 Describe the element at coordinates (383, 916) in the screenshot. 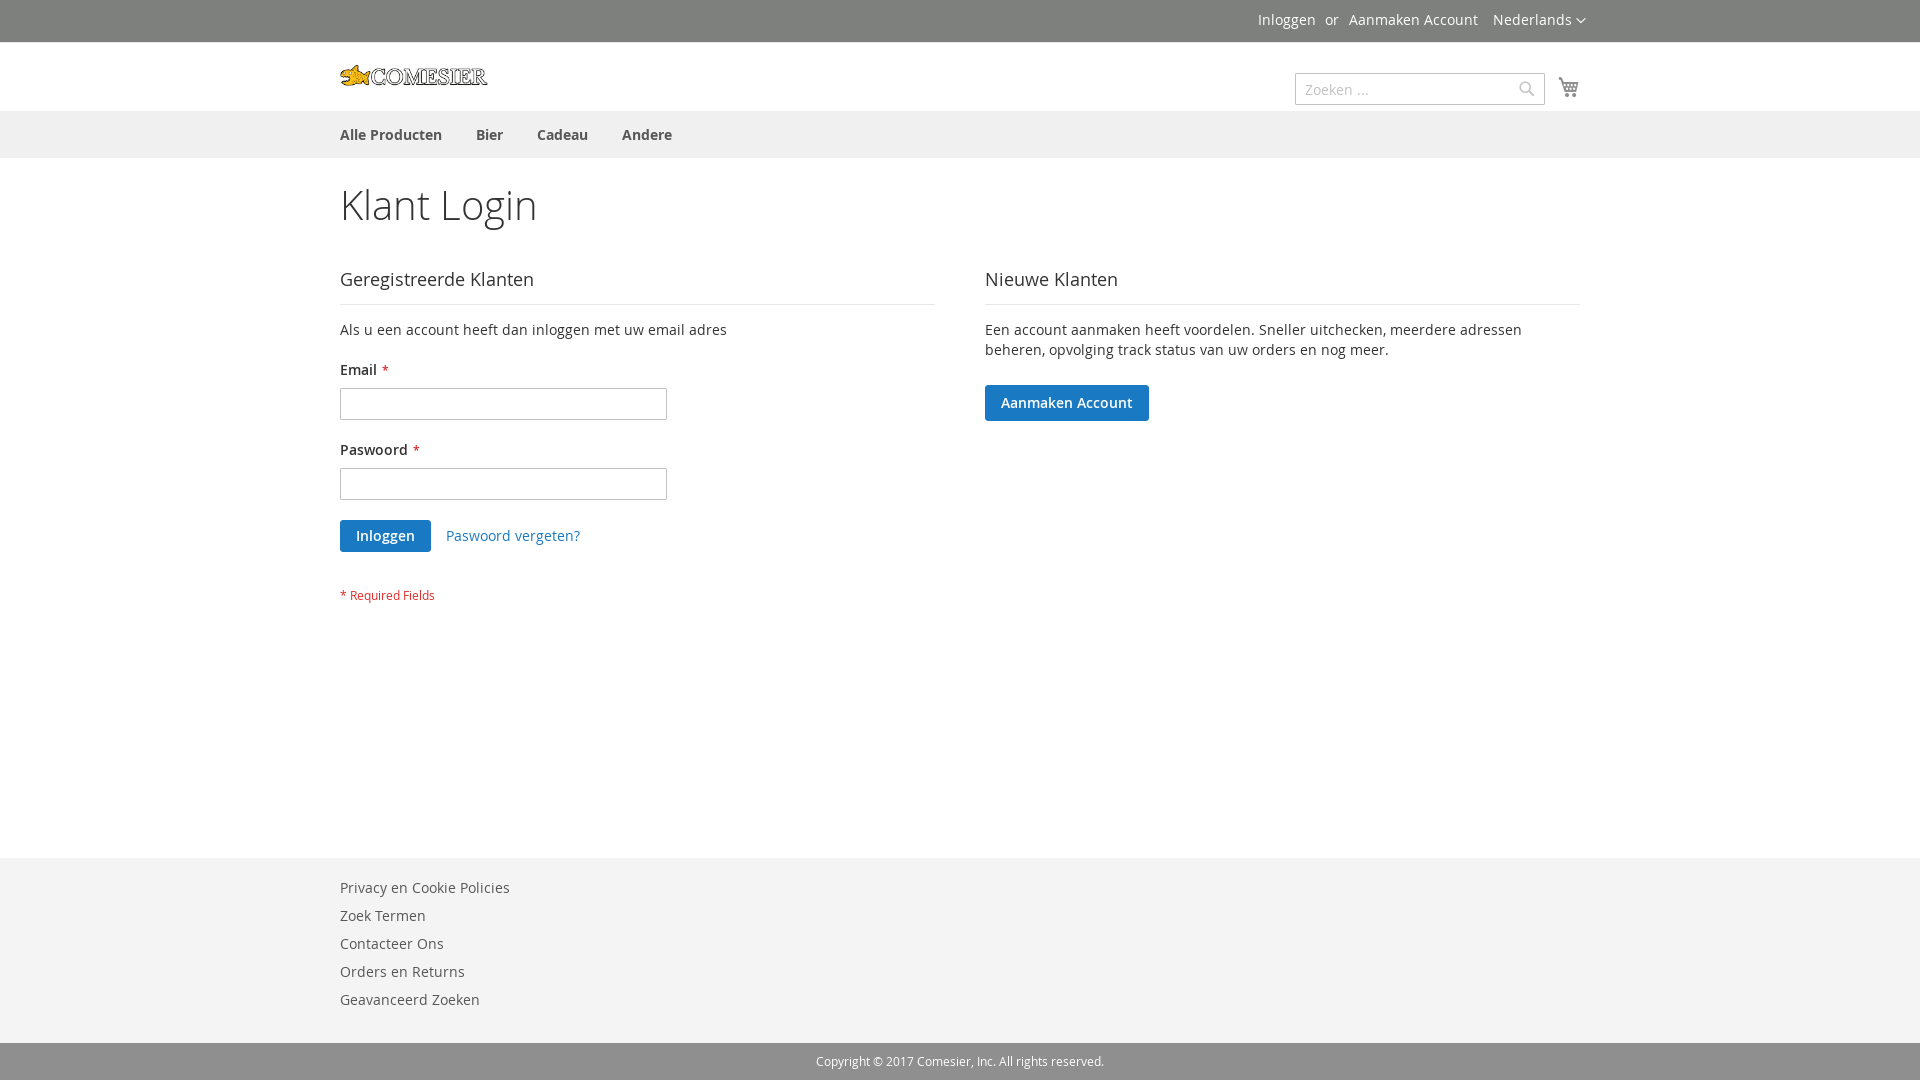

I see `Zoek Termen` at that location.